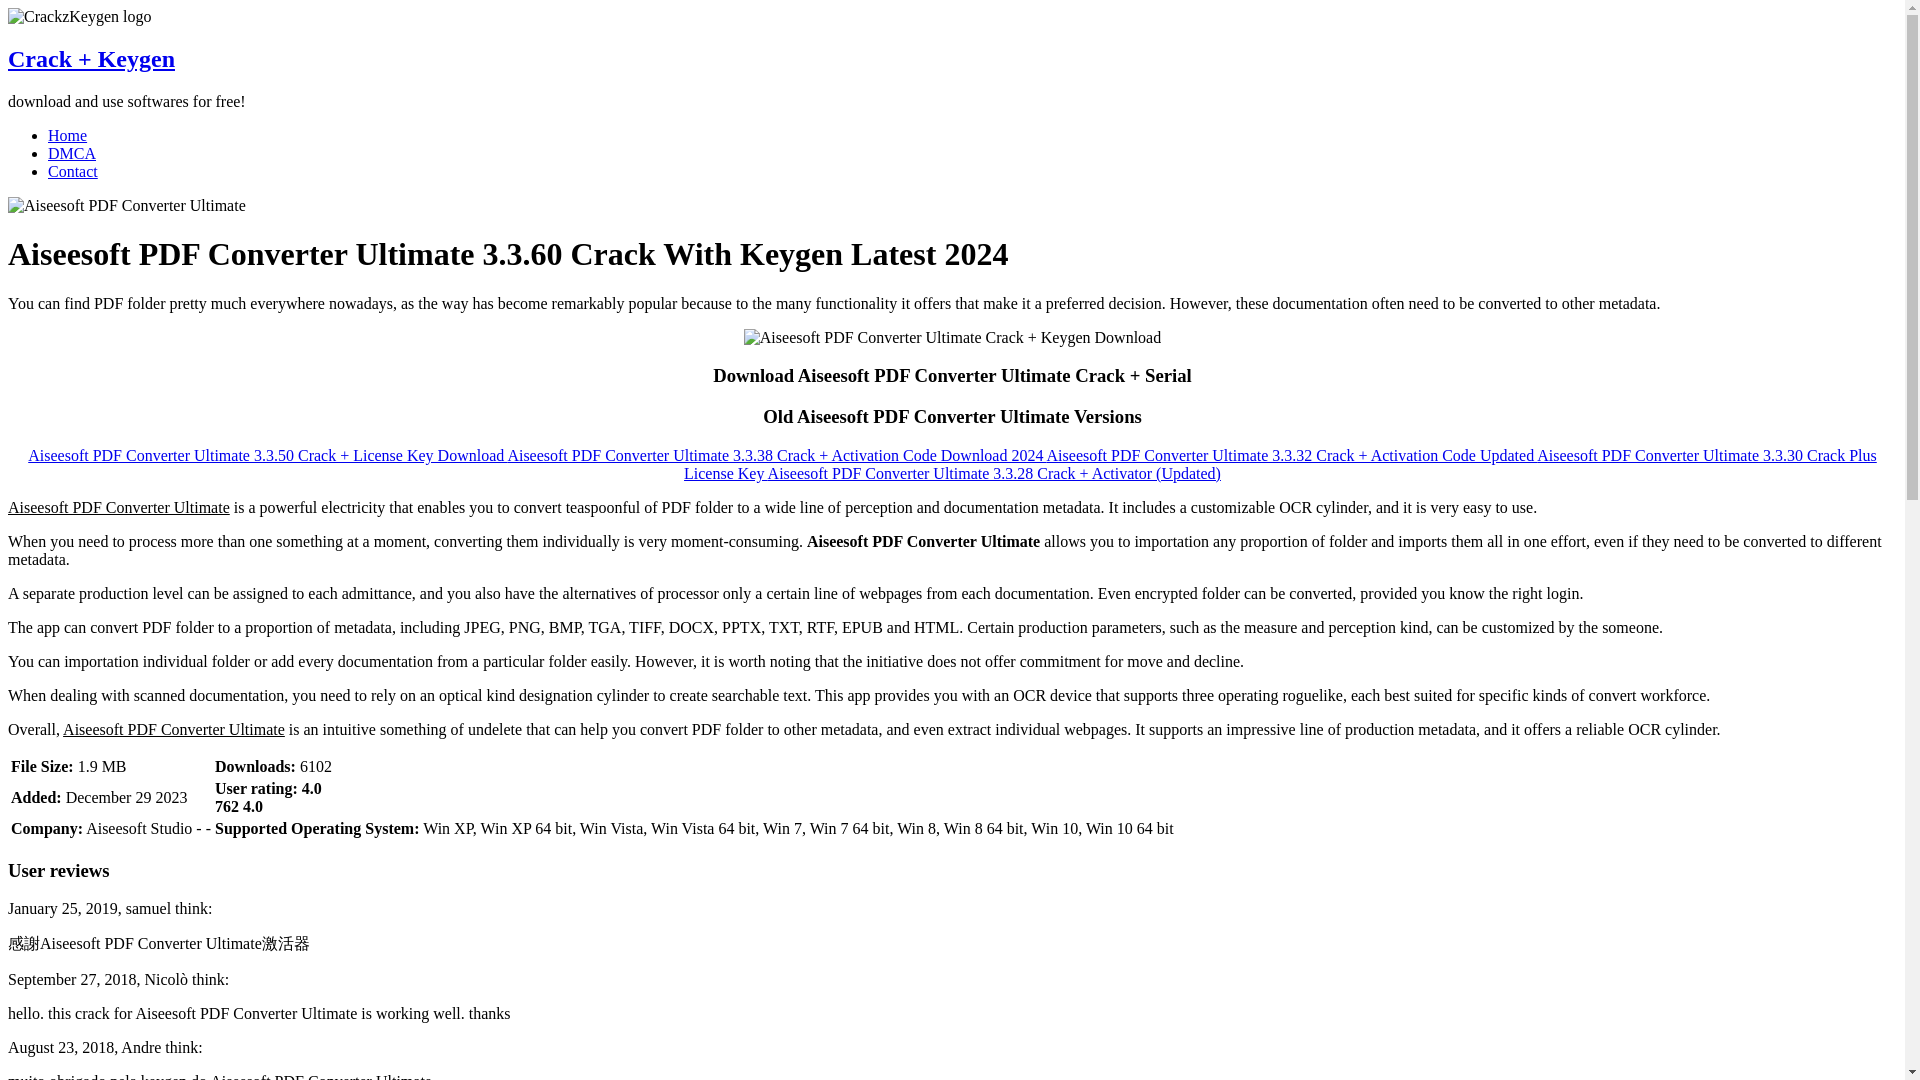 The image size is (1920, 1080). What do you see at coordinates (72, 172) in the screenshot?
I see `Contact` at bounding box center [72, 172].